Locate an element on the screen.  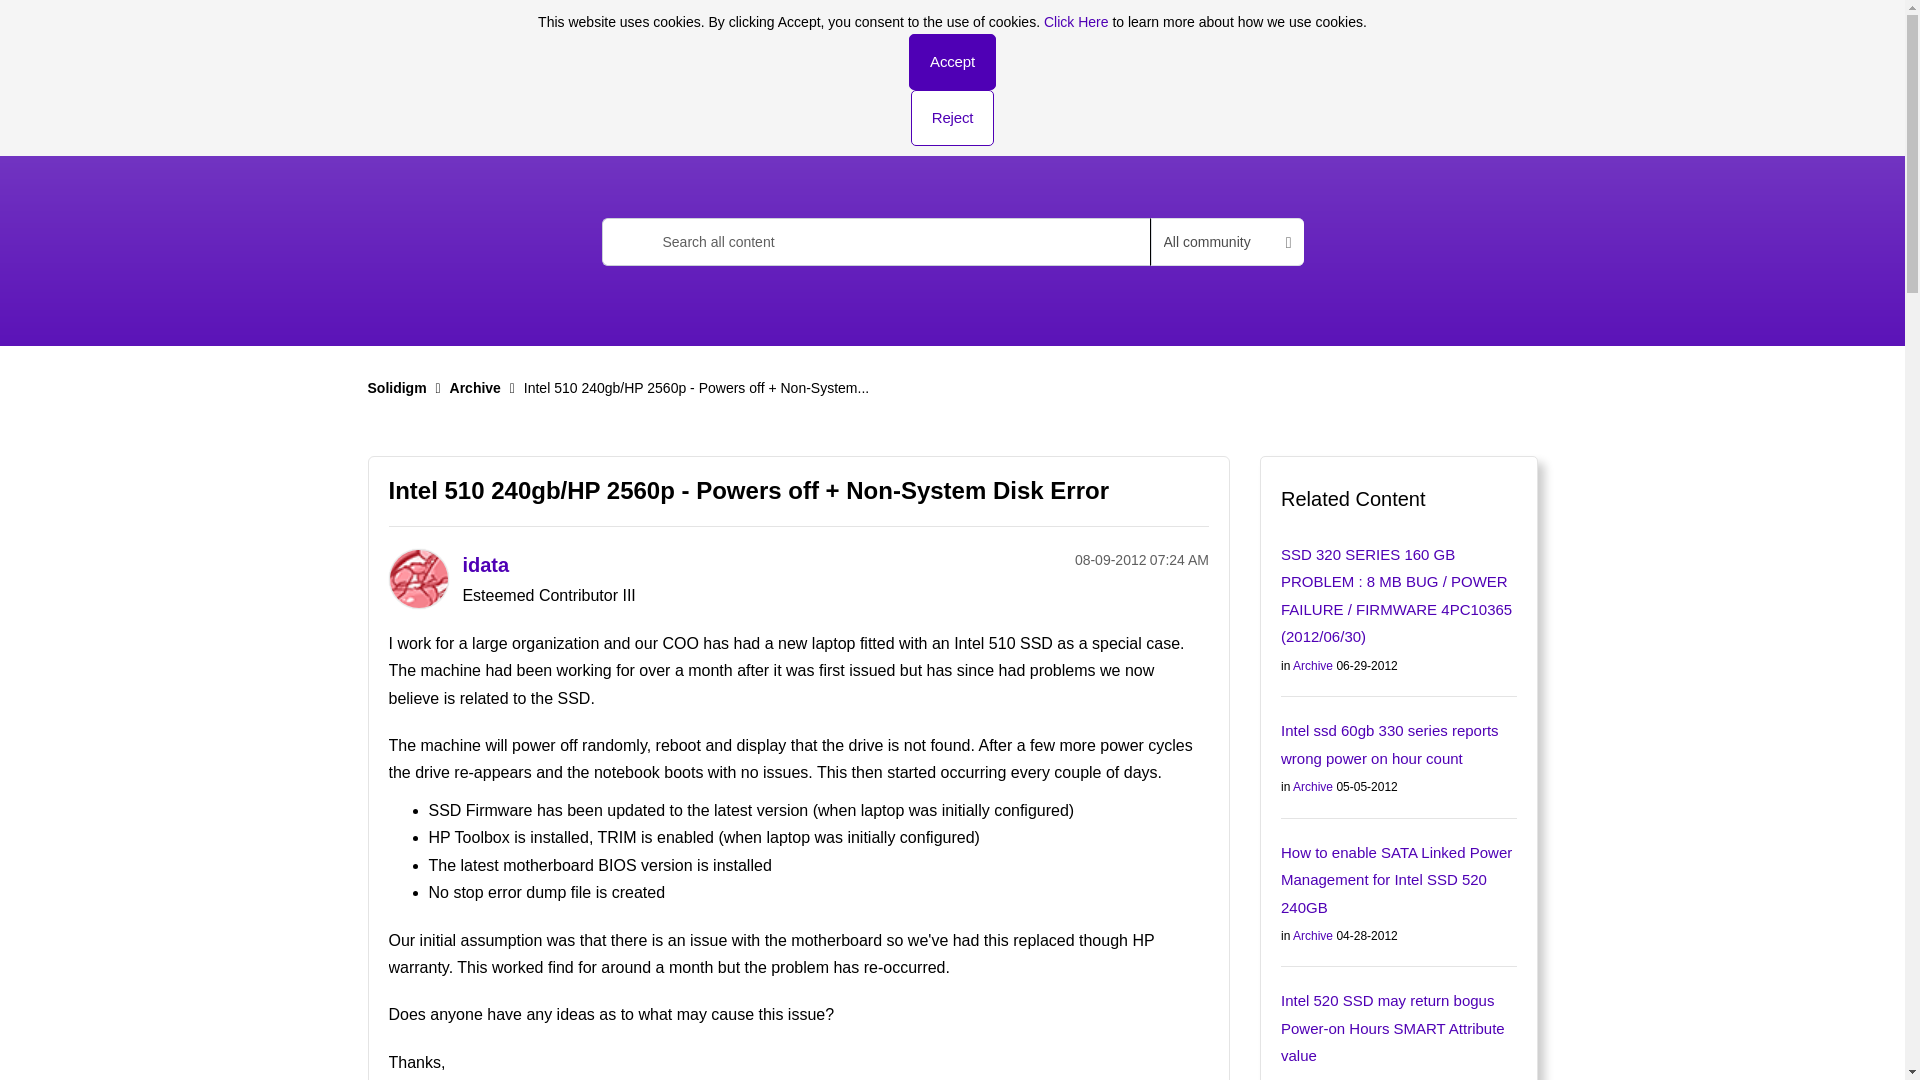
Archive is located at coordinates (475, 388).